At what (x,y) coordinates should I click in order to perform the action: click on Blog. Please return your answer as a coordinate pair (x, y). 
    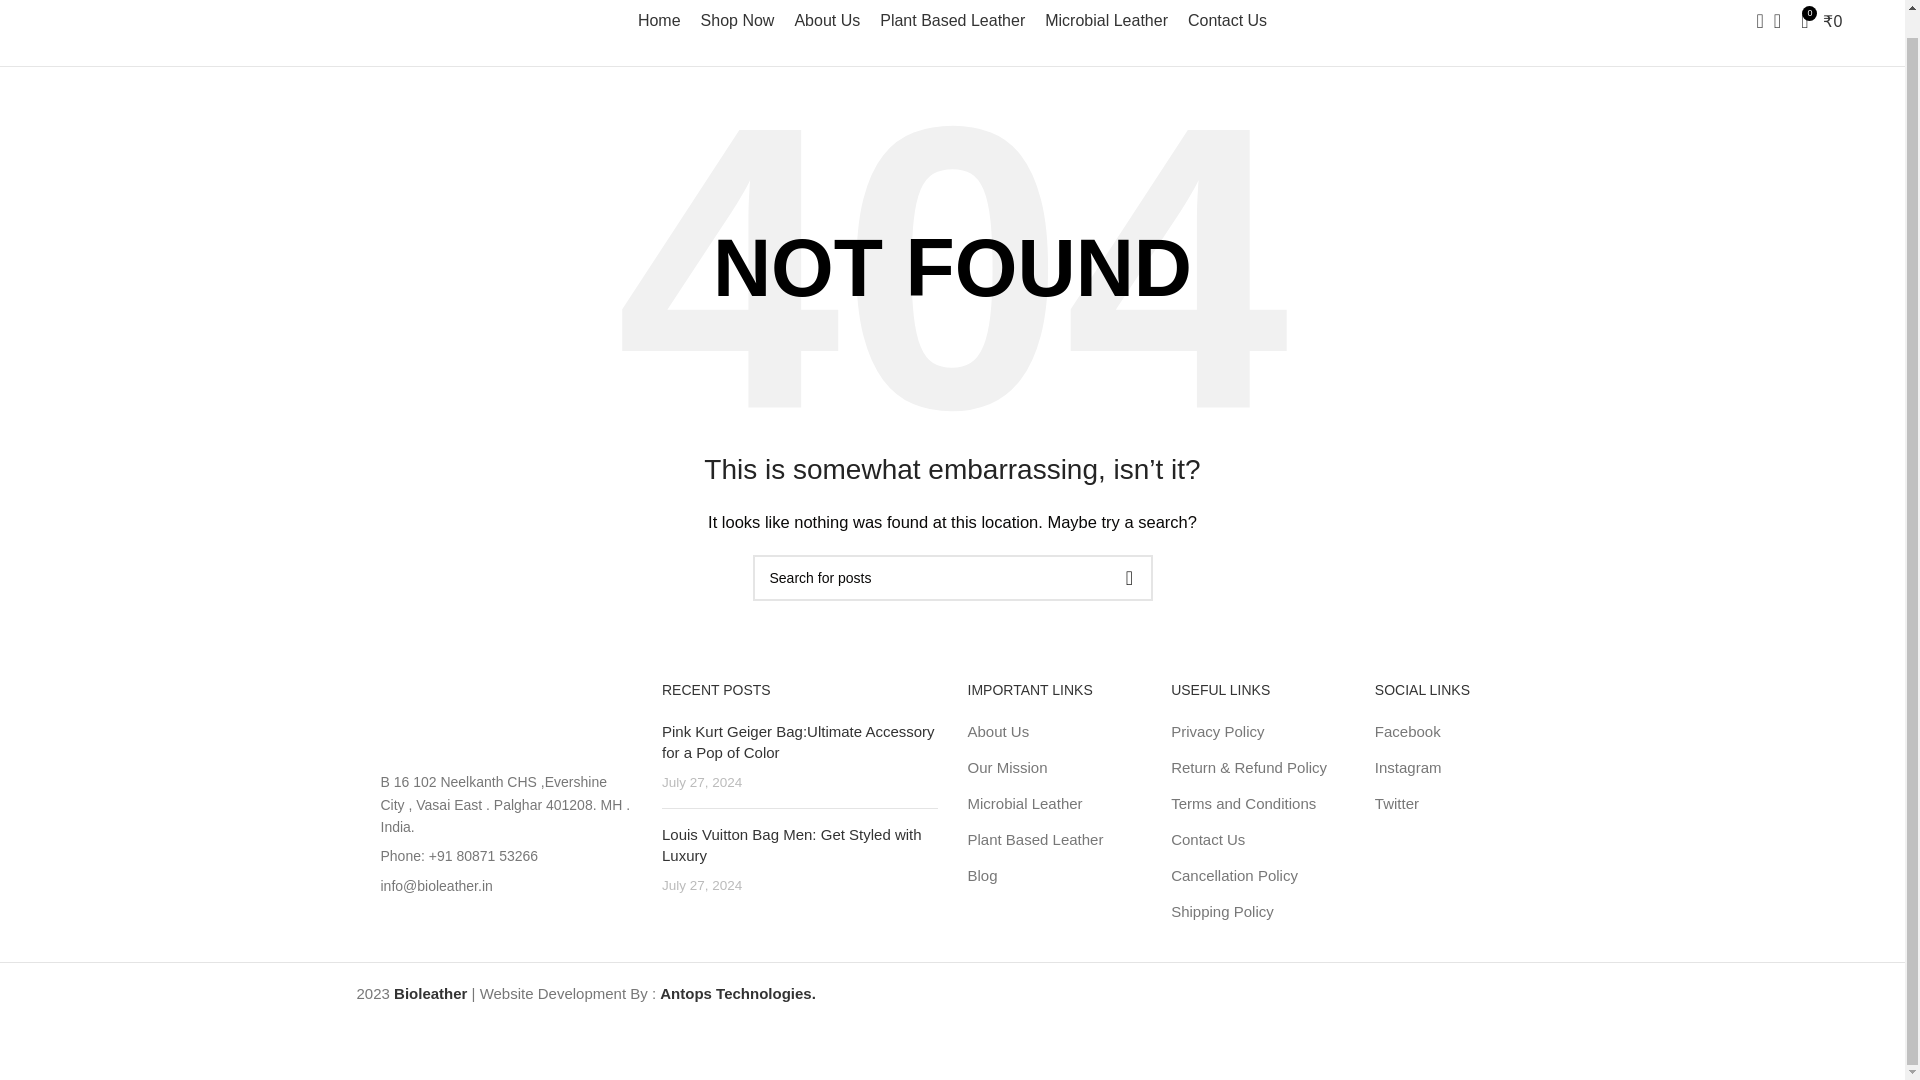
    Looking at the image, I should click on (984, 875).